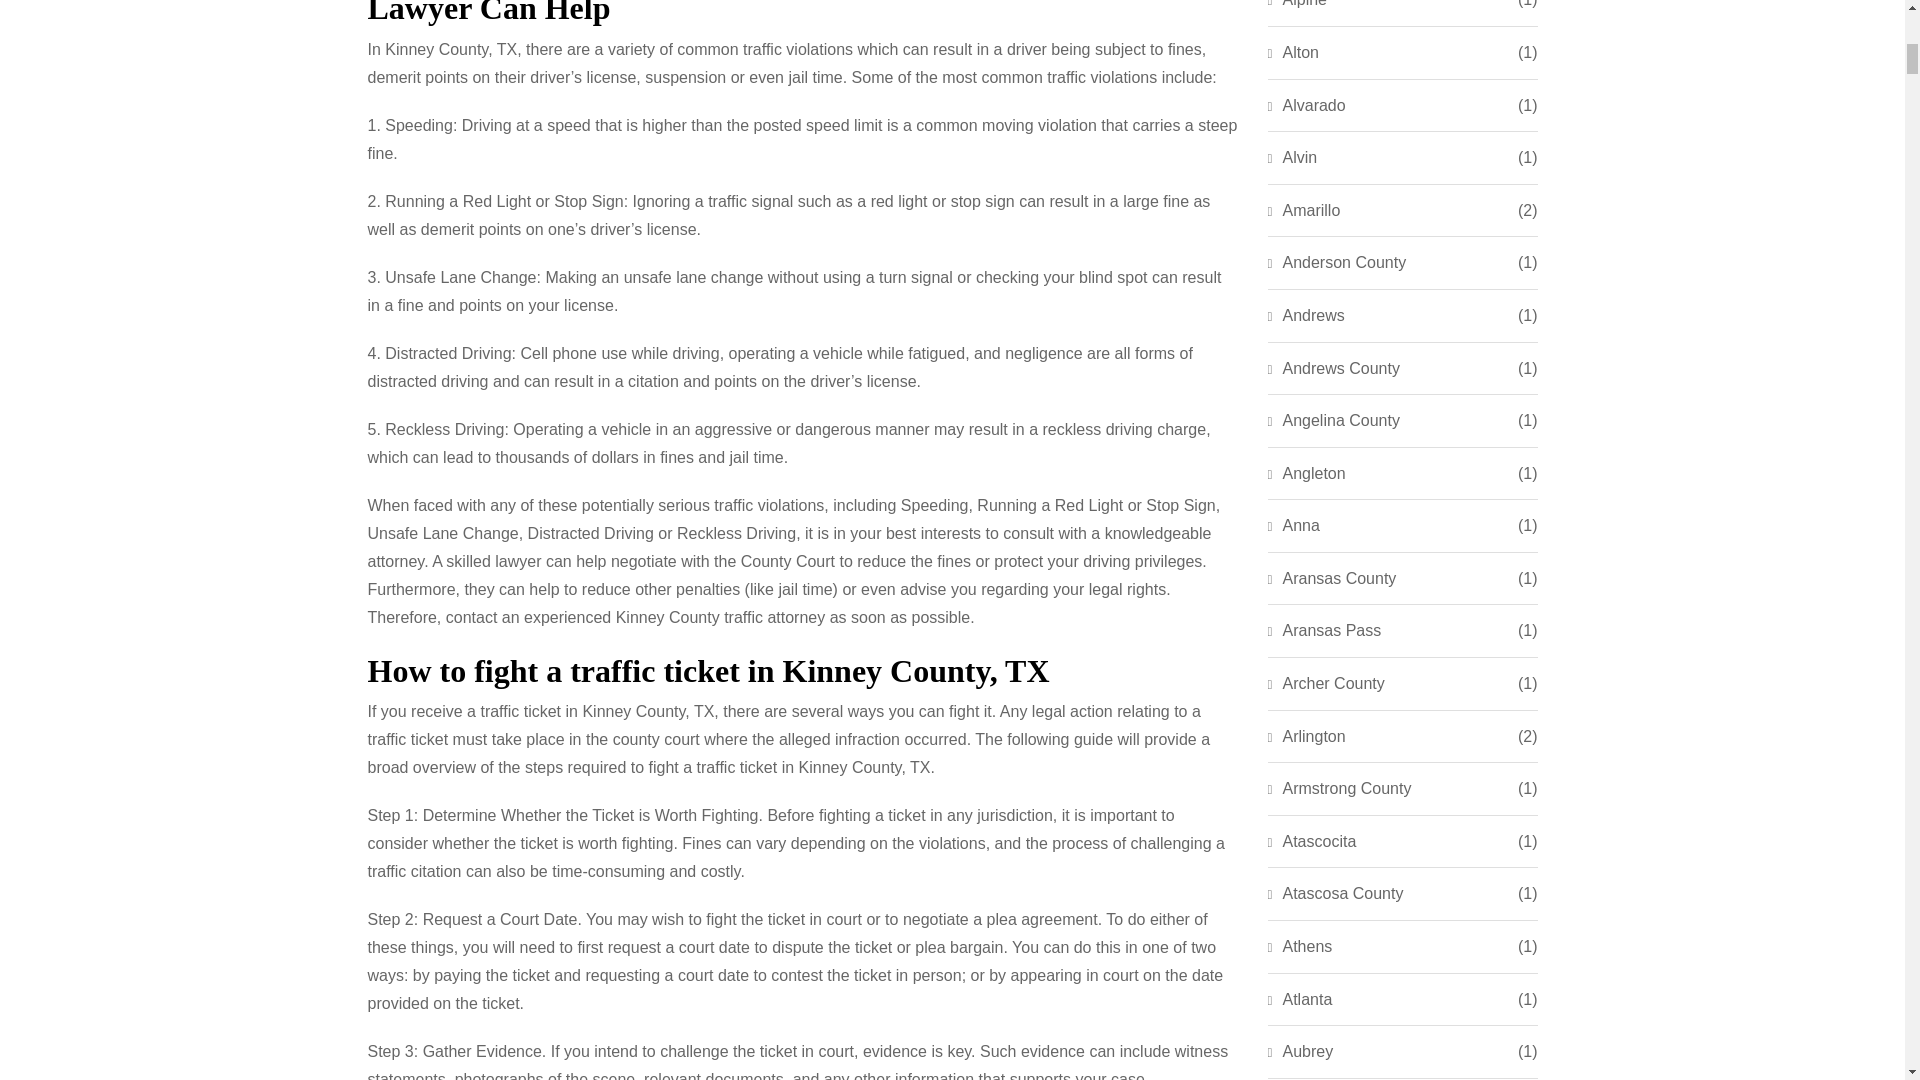 The height and width of the screenshot is (1080, 1920). What do you see at coordinates (1304, 210) in the screenshot?
I see `Amarillo` at bounding box center [1304, 210].